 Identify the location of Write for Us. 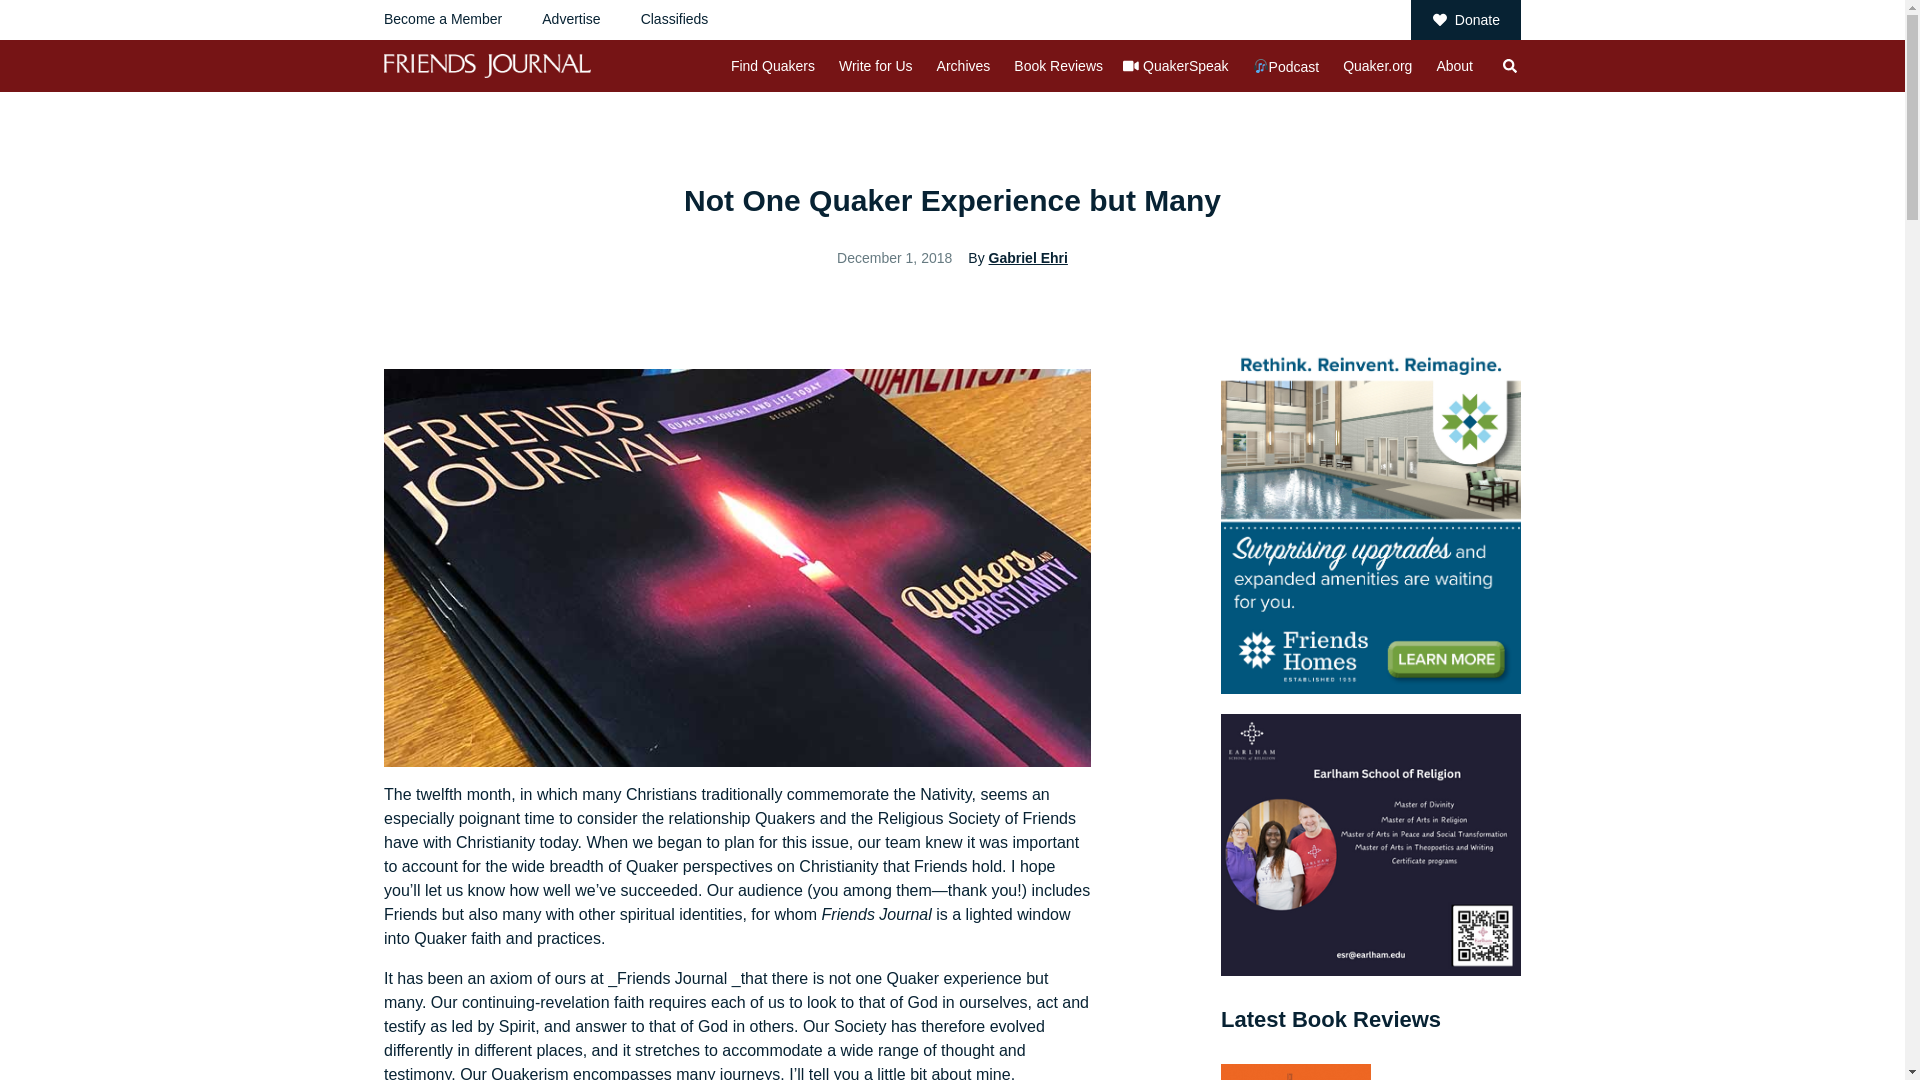
(876, 66).